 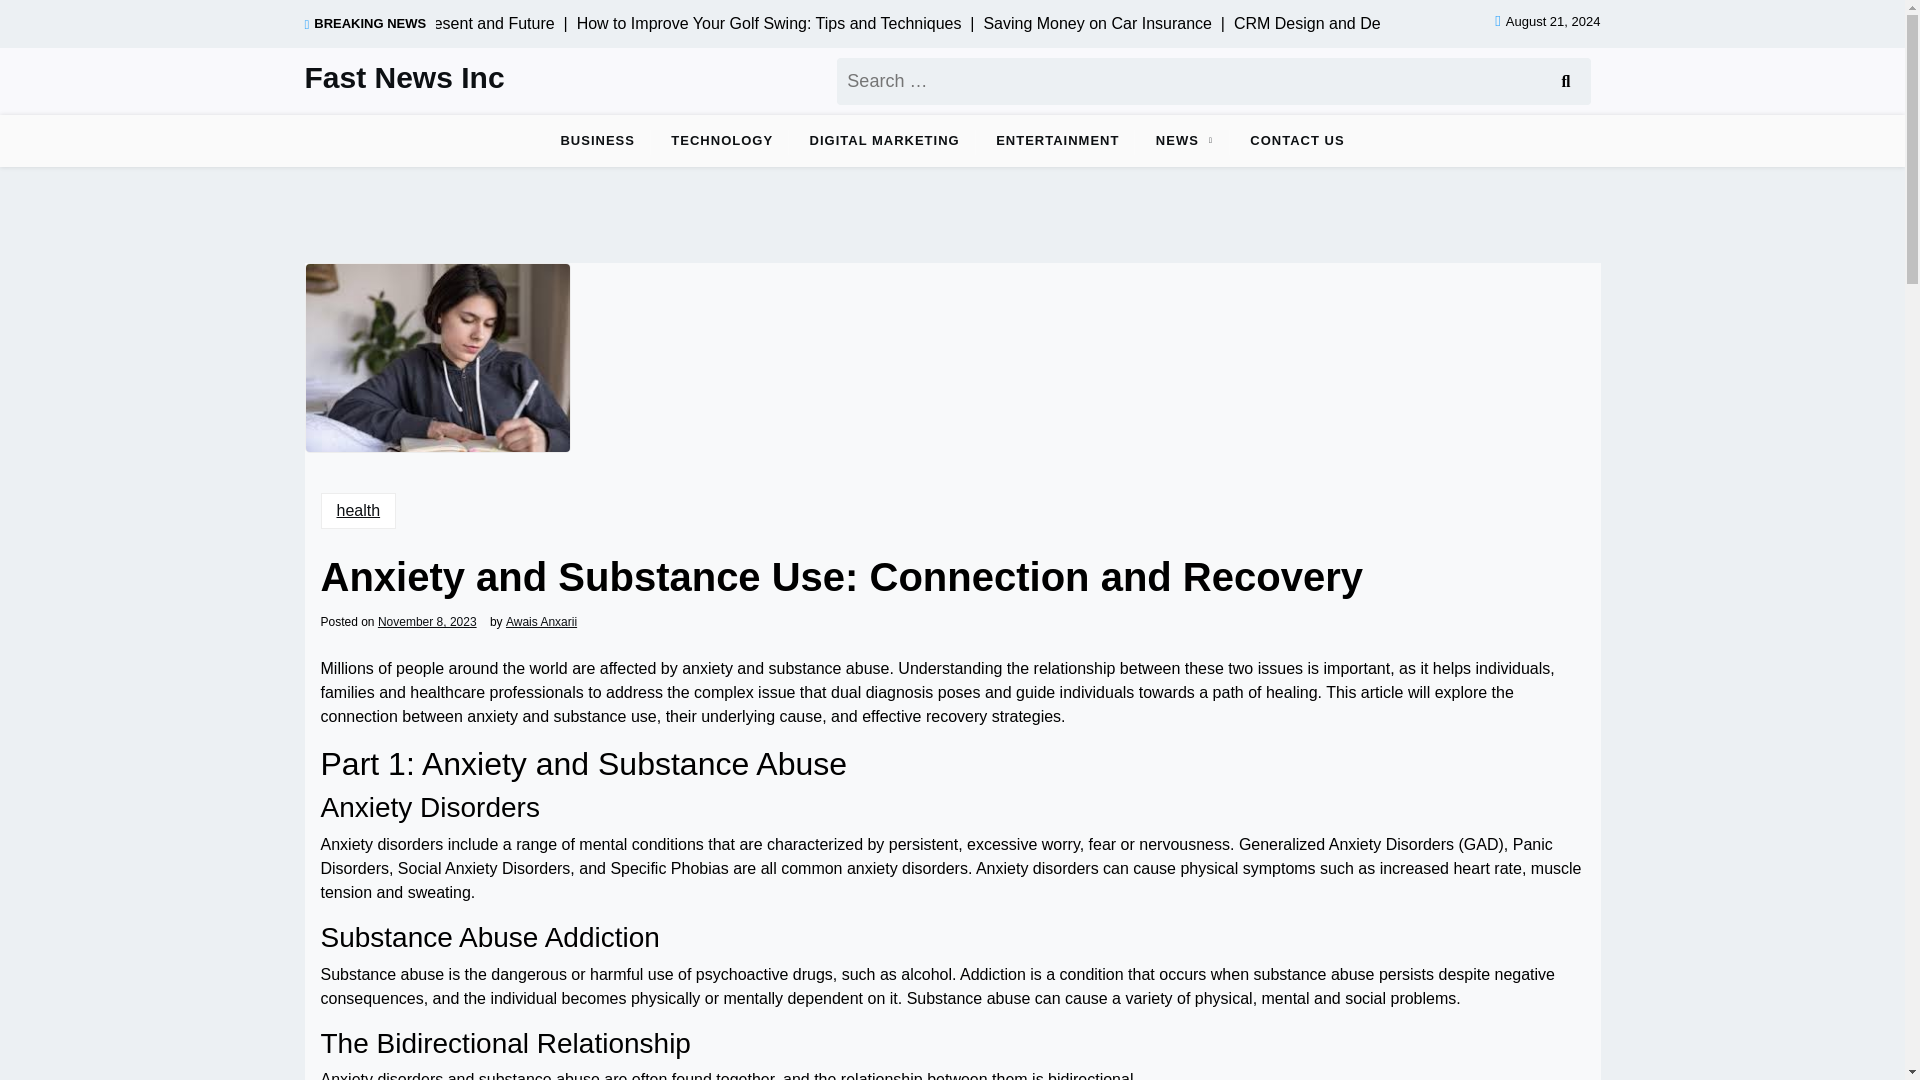 What do you see at coordinates (1056, 140) in the screenshot?
I see `ENTERTAINMENT` at bounding box center [1056, 140].